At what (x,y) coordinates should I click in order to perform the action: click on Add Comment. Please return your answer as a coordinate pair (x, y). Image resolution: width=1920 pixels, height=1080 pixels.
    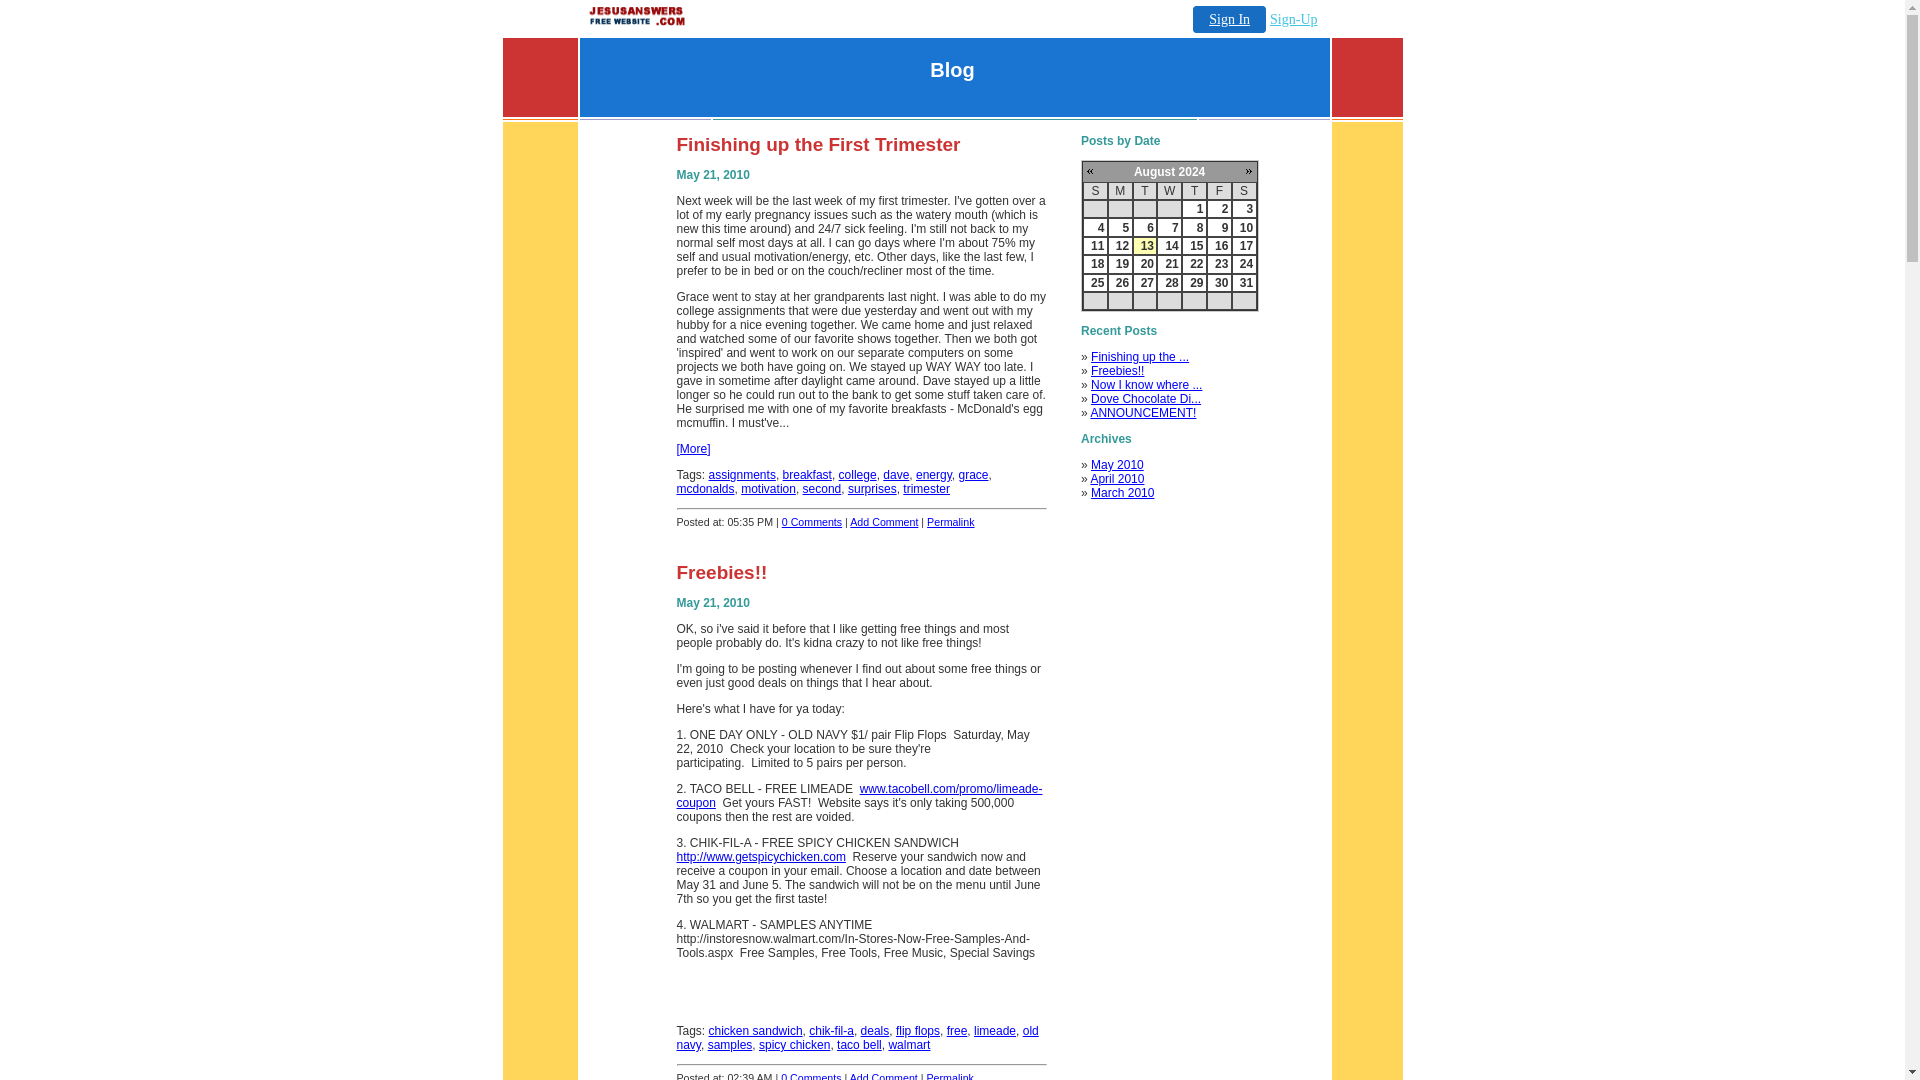
    Looking at the image, I should click on (884, 522).